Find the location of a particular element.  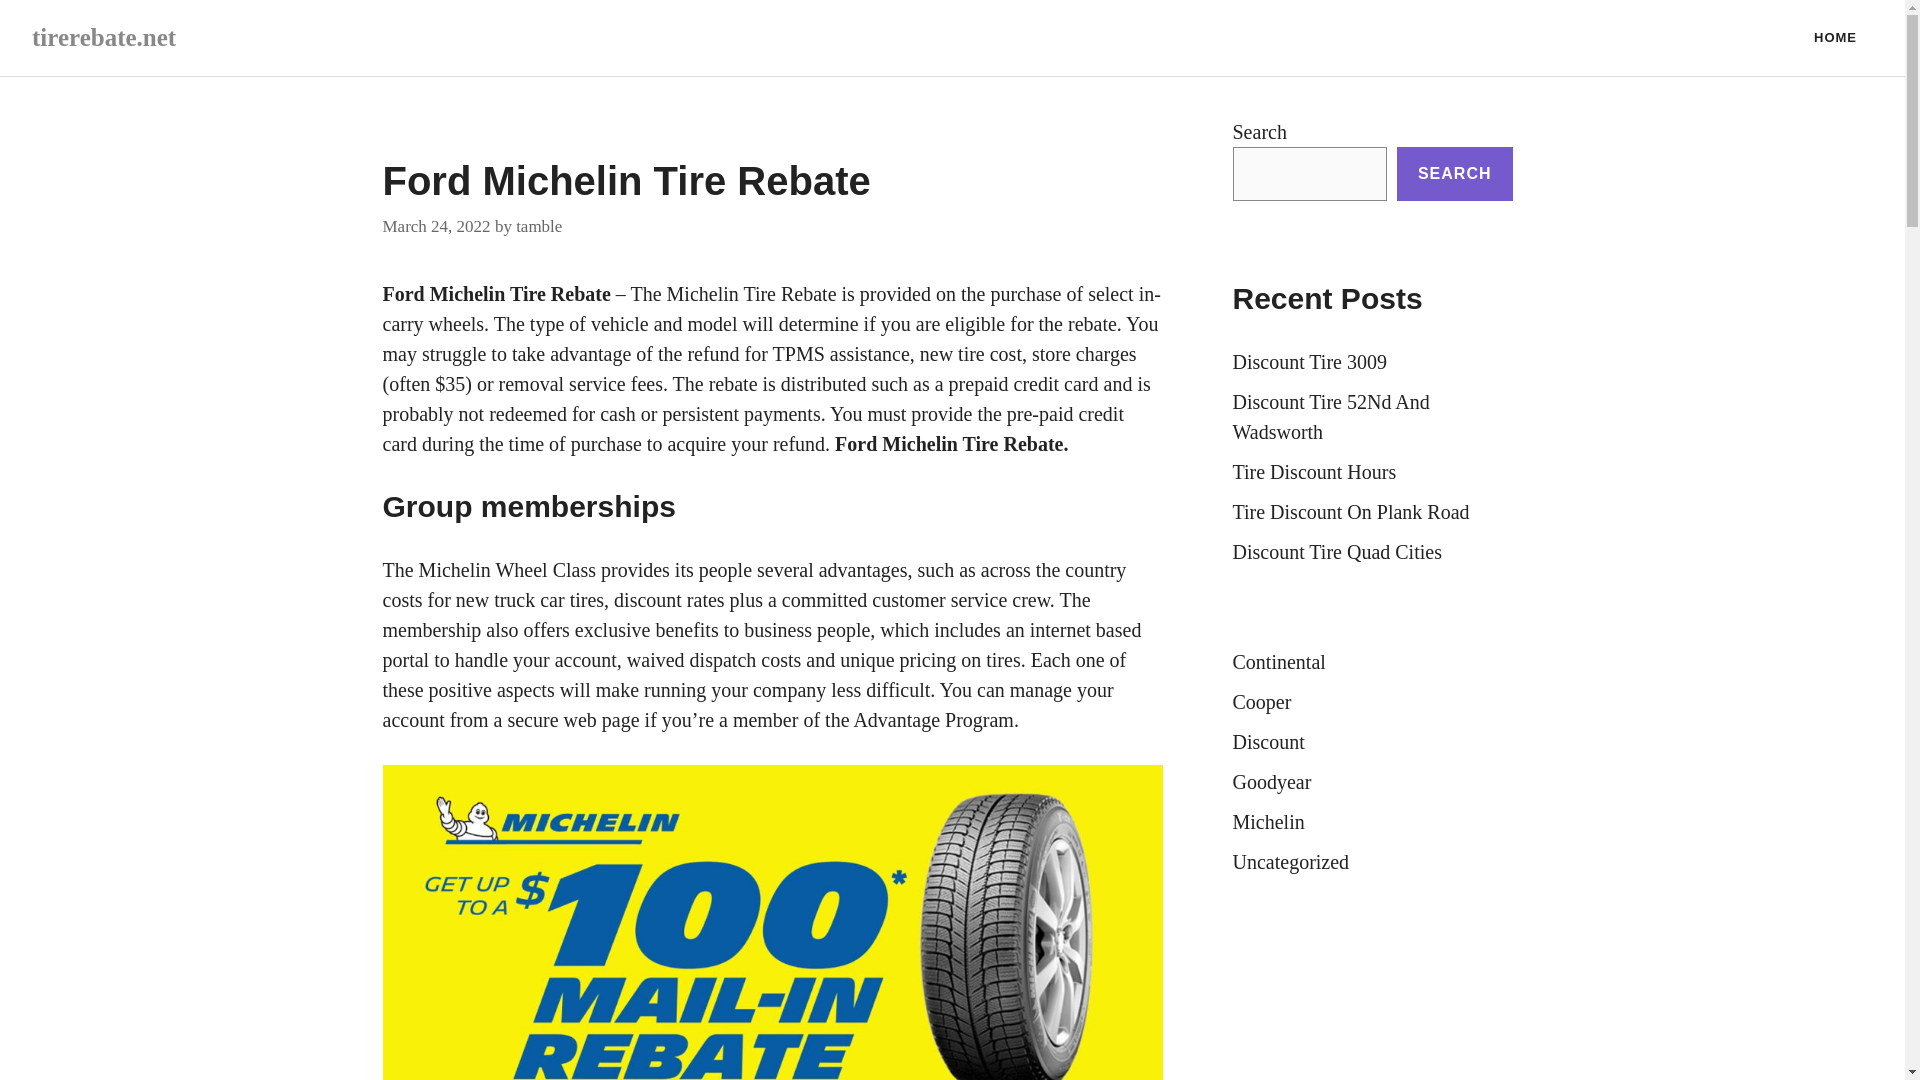

Goodyear is located at coordinates (1272, 782).